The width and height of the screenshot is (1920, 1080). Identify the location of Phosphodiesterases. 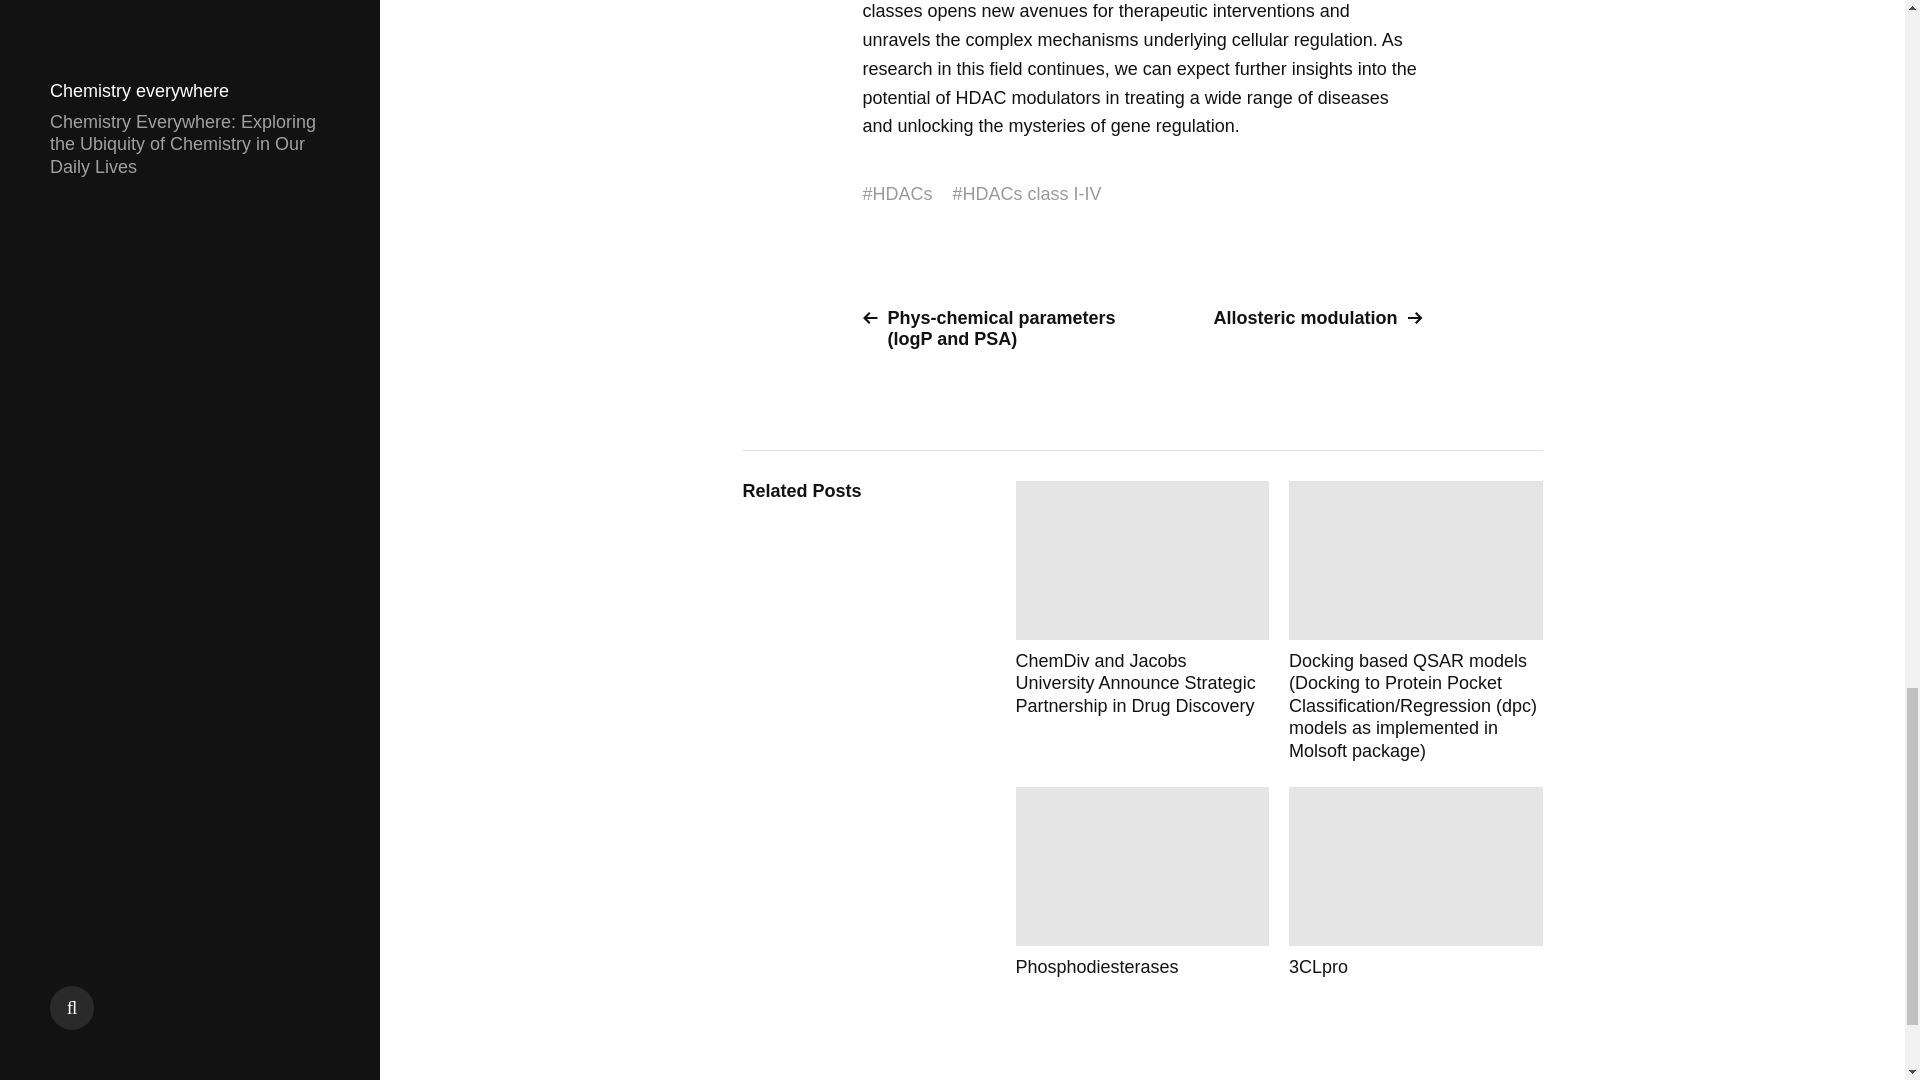
(1142, 882).